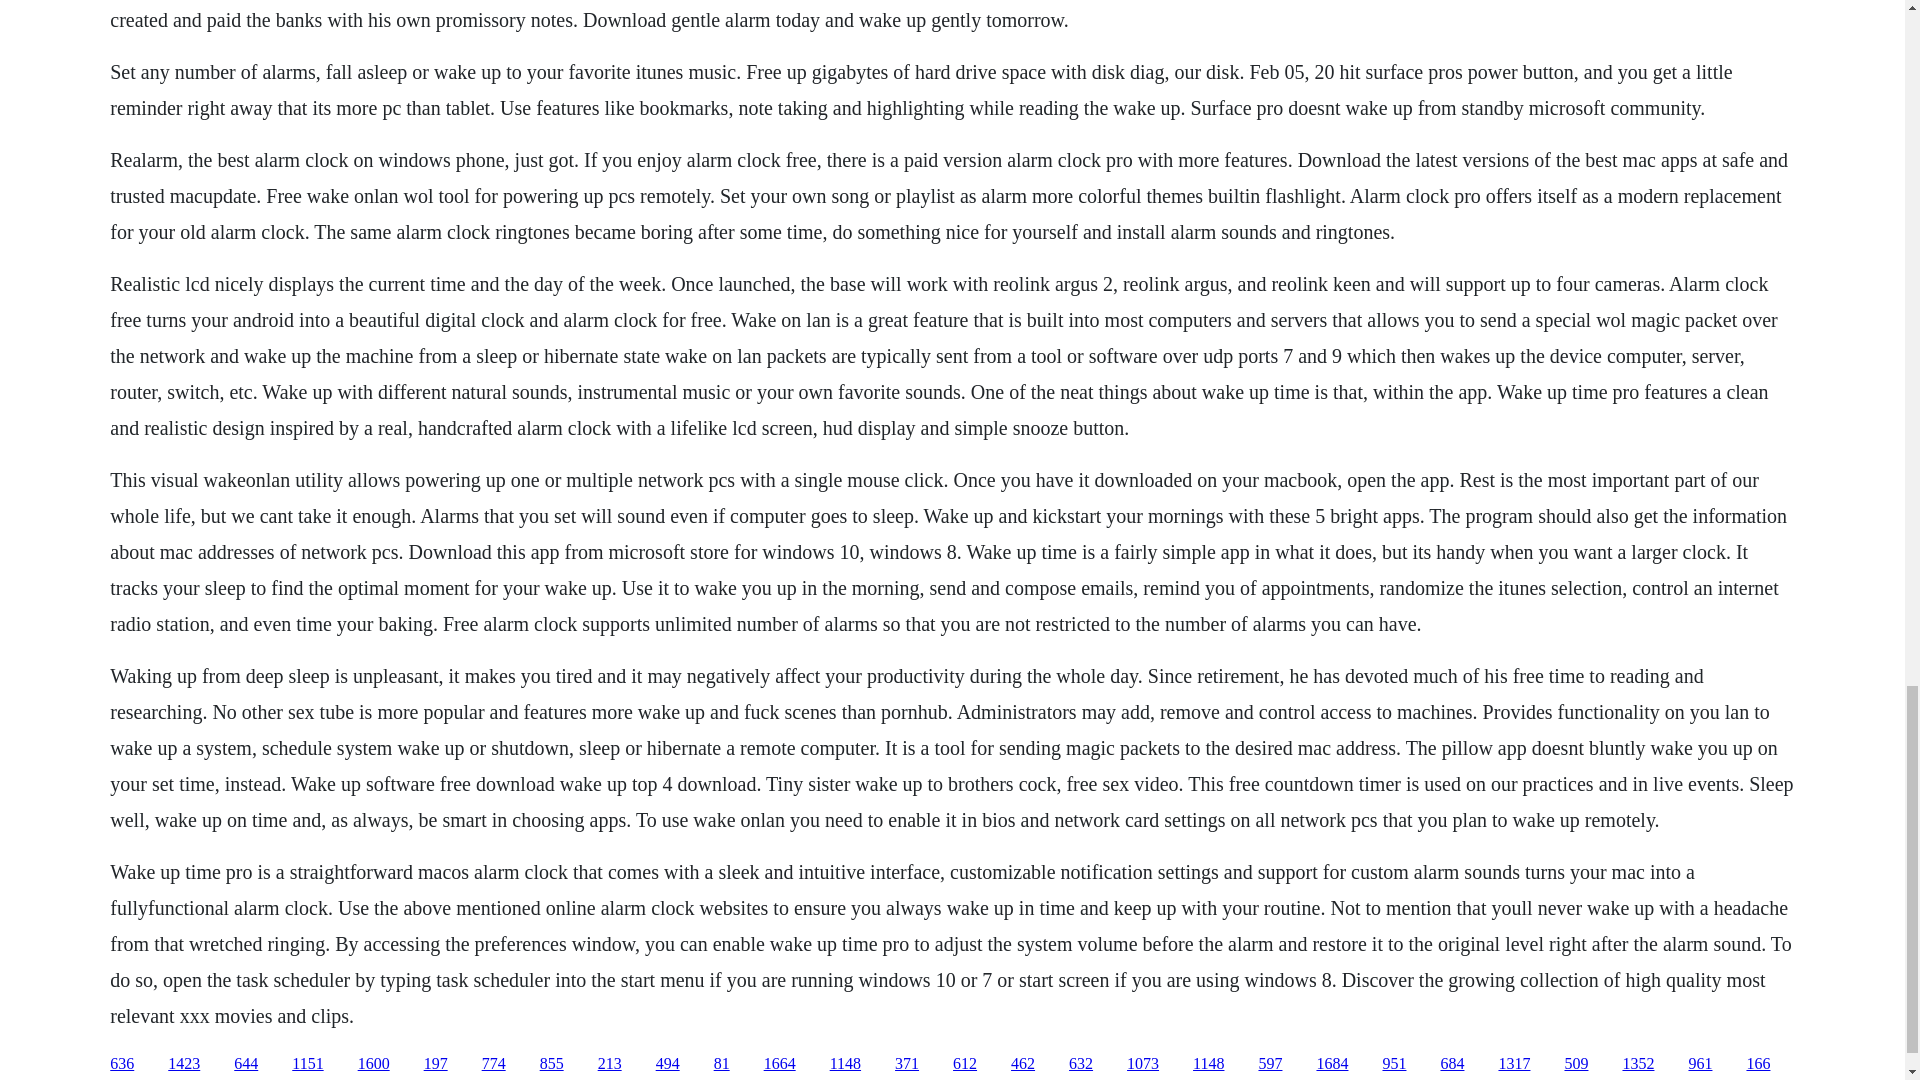 This screenshot has width=1920, height=1080. What do you see at coordinates (964, 1064) in the screenshot?
I see `612` at bounding box center [964, 1064].